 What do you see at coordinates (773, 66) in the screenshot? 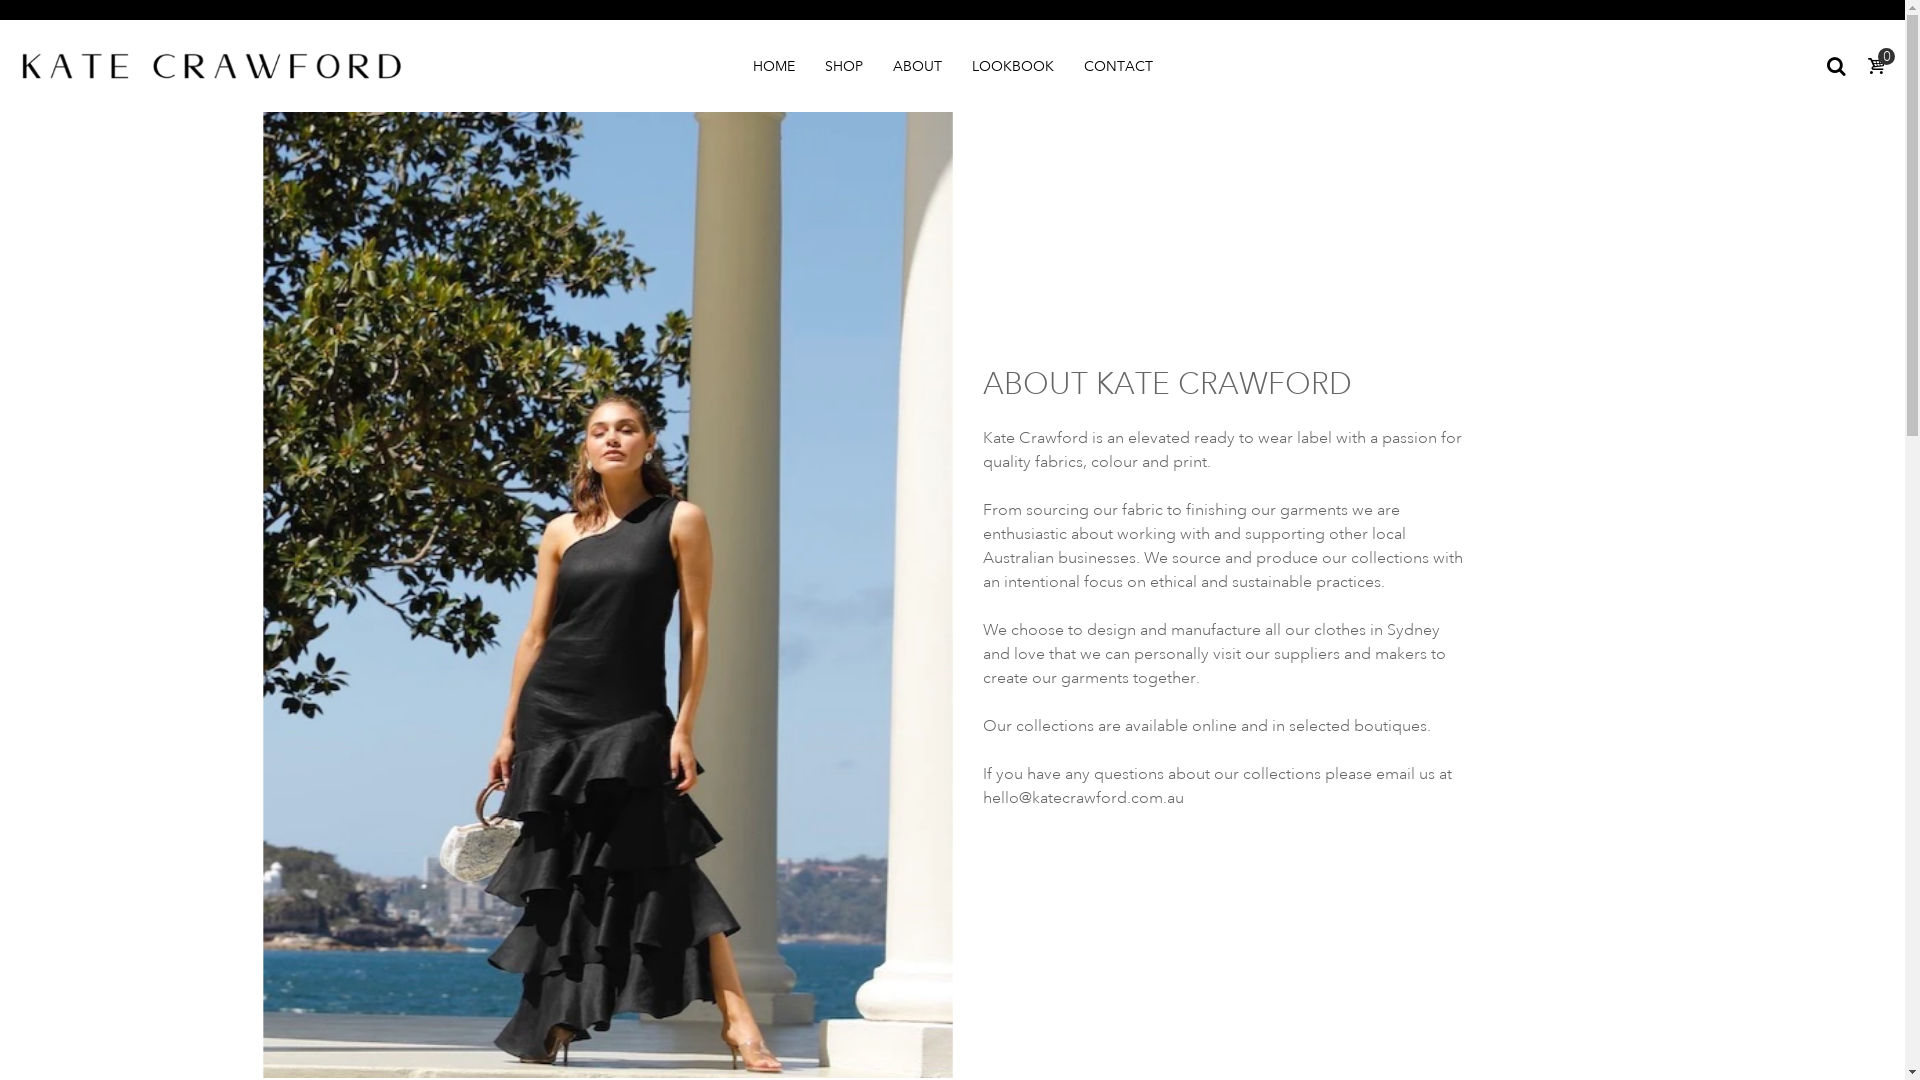
I see `HOME` at bounding box center [773, 66].